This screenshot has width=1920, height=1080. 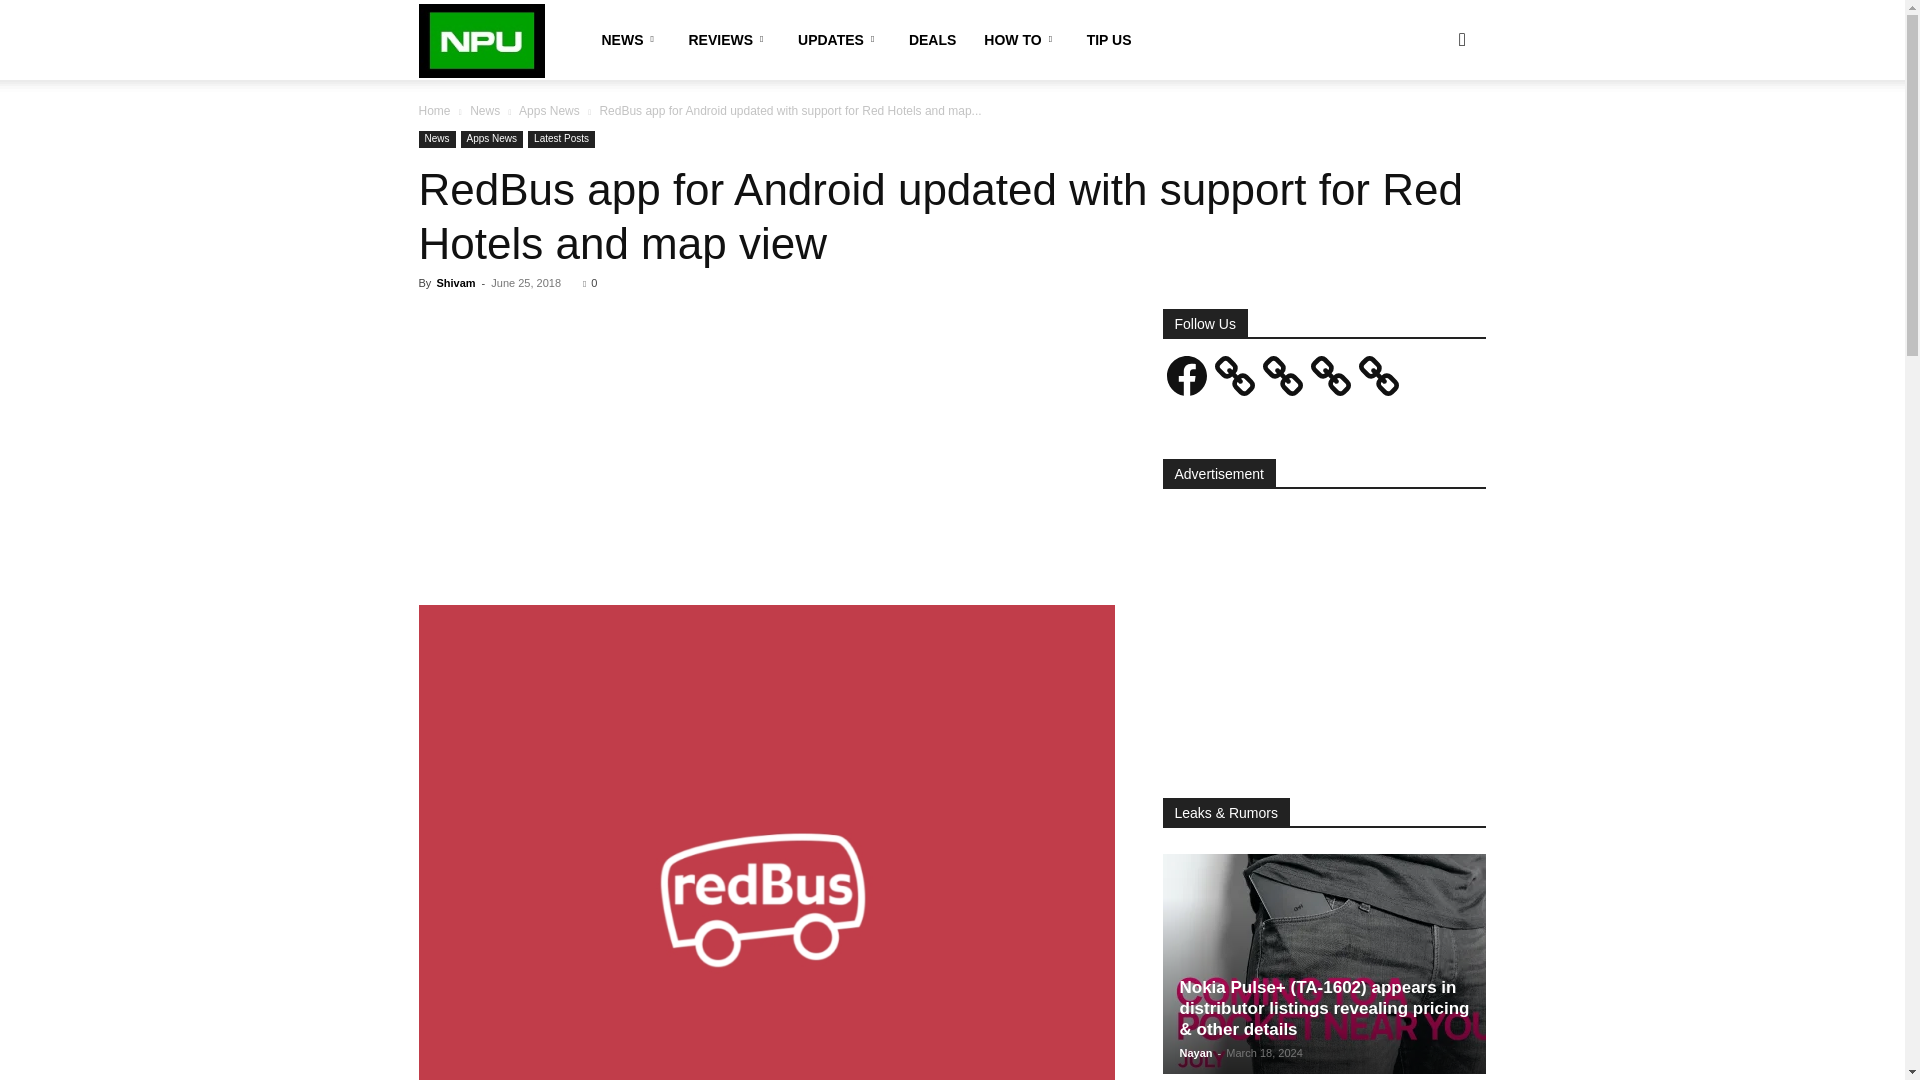 What do you see at coordinates (932, 40) in the screenshot?
I see `DEALS` at bounding box center [932, 40].